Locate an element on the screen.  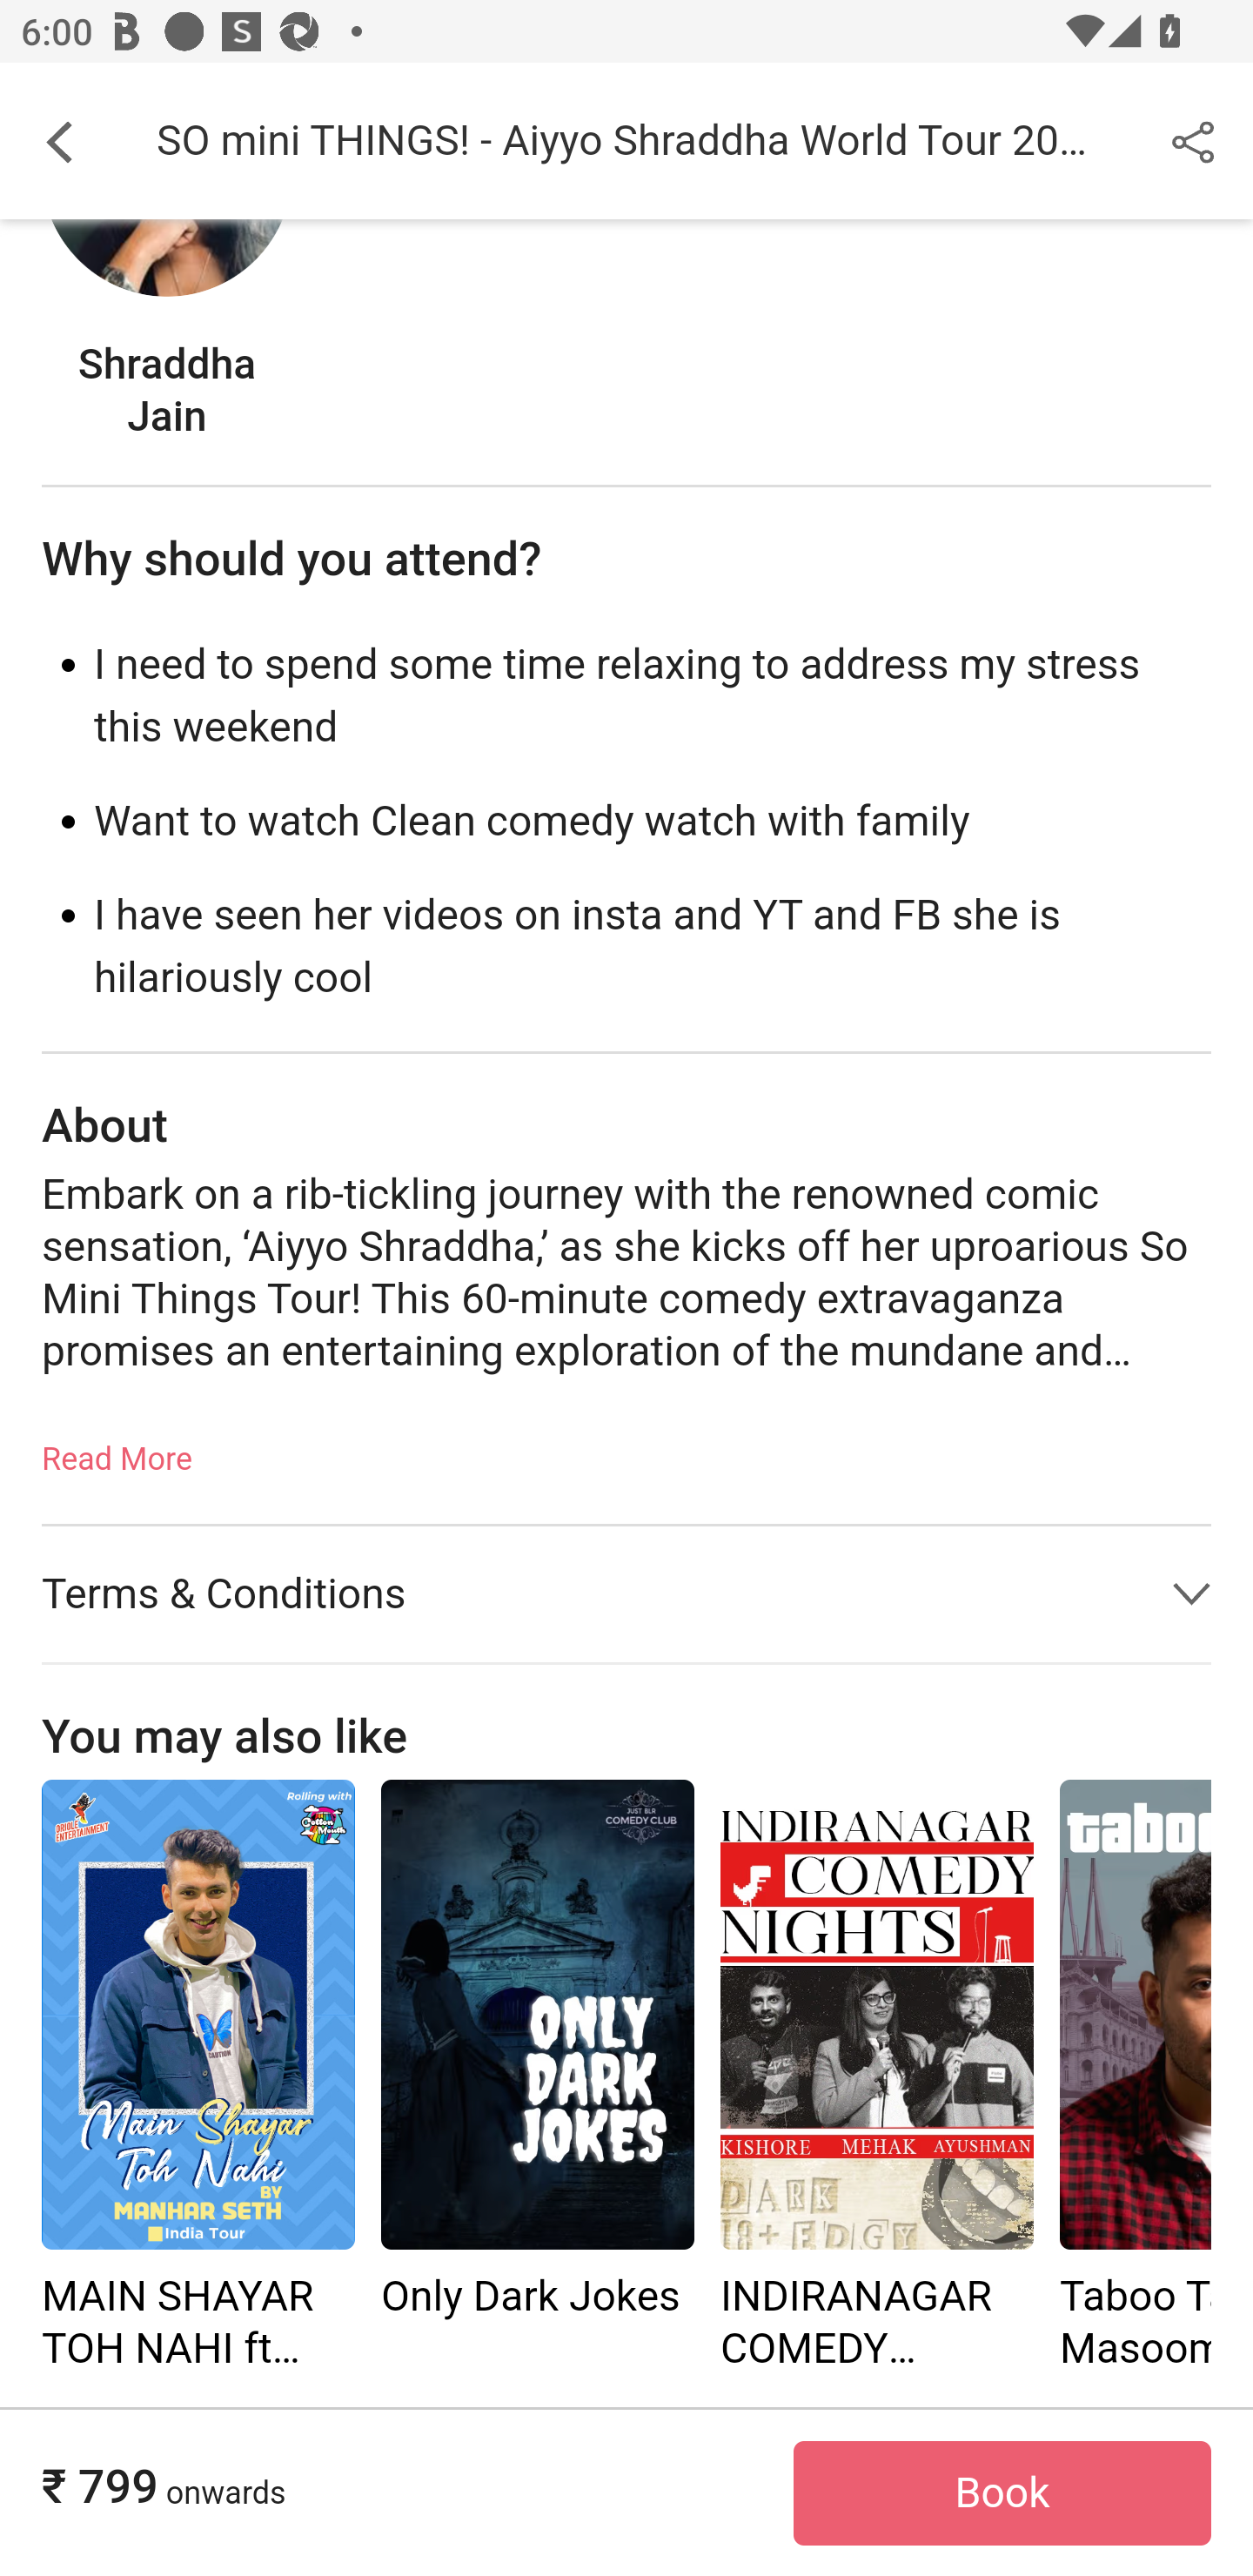
INDIRANAGAR COMEDY NIGHTS is located at coordinates (877, 2078).